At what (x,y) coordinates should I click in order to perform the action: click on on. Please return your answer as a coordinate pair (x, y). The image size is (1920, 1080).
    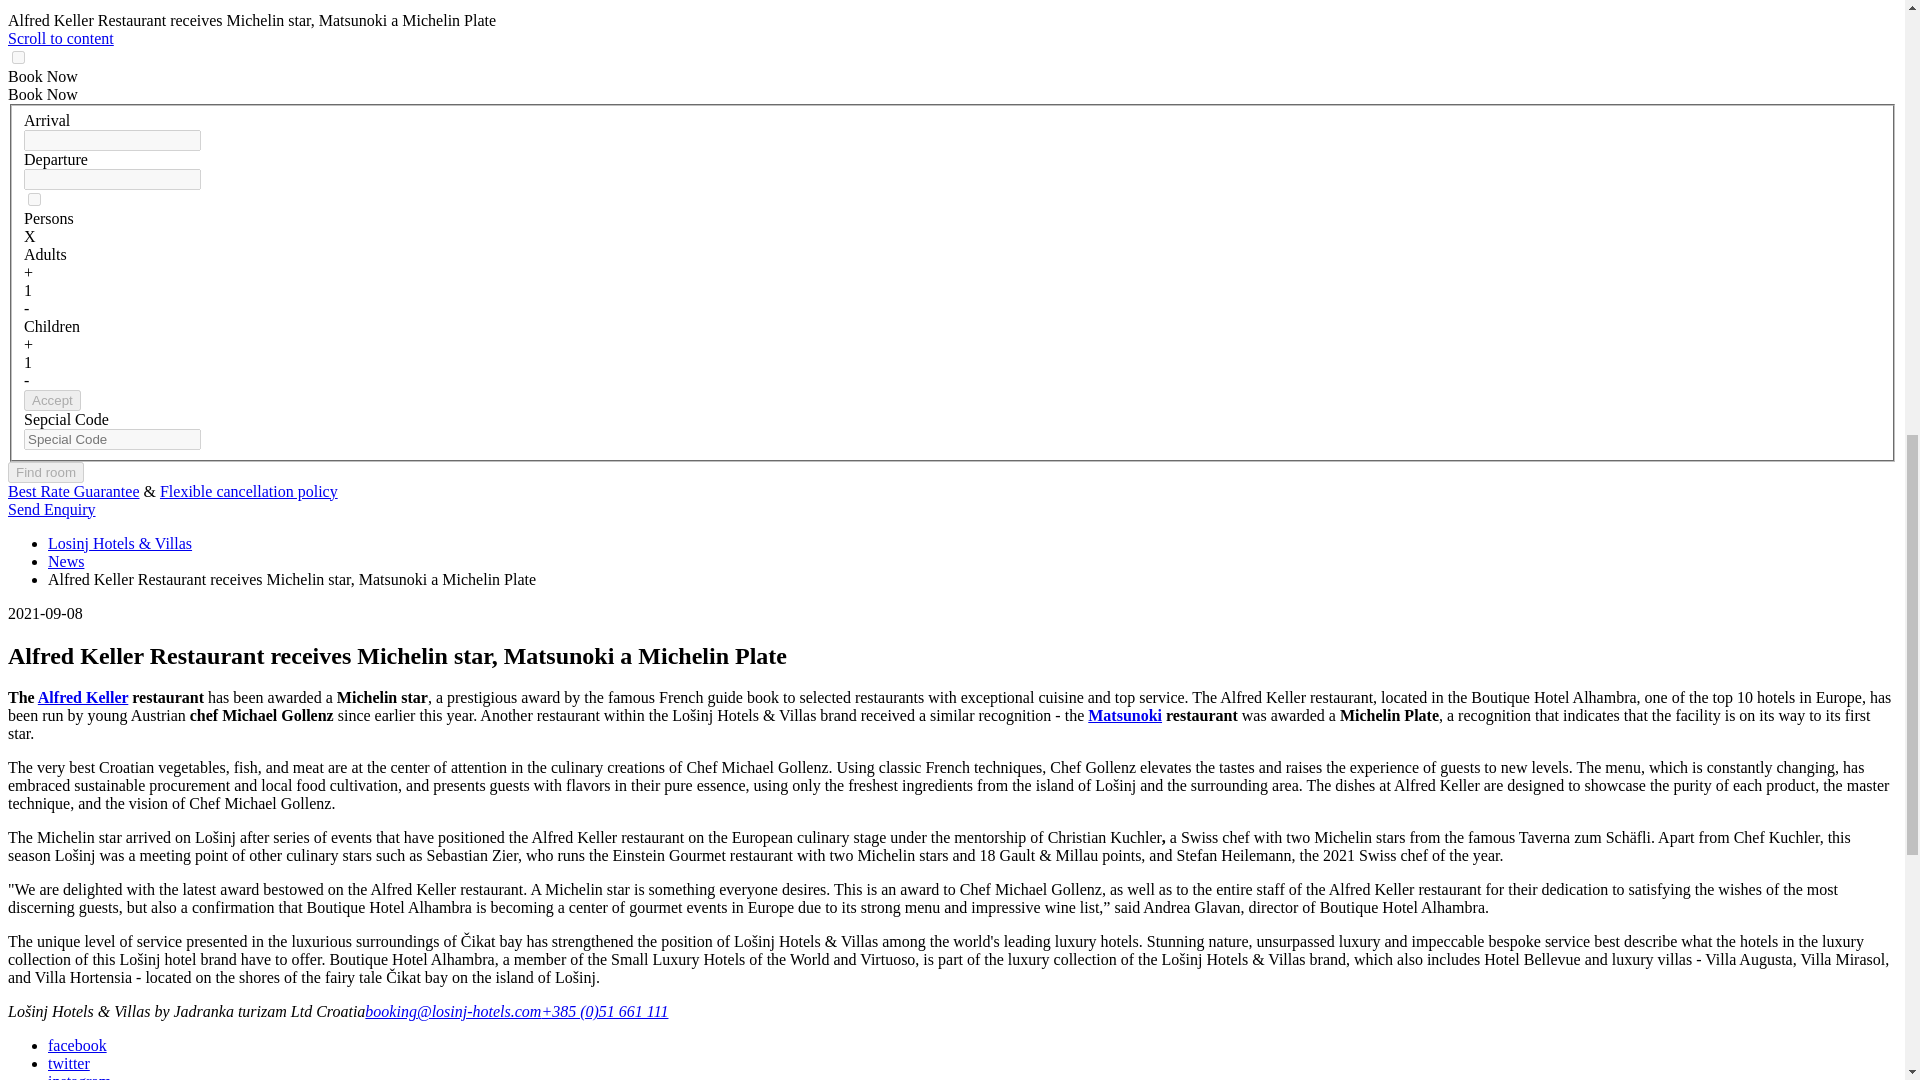
    Looking at the image, I should click on (18, 56).